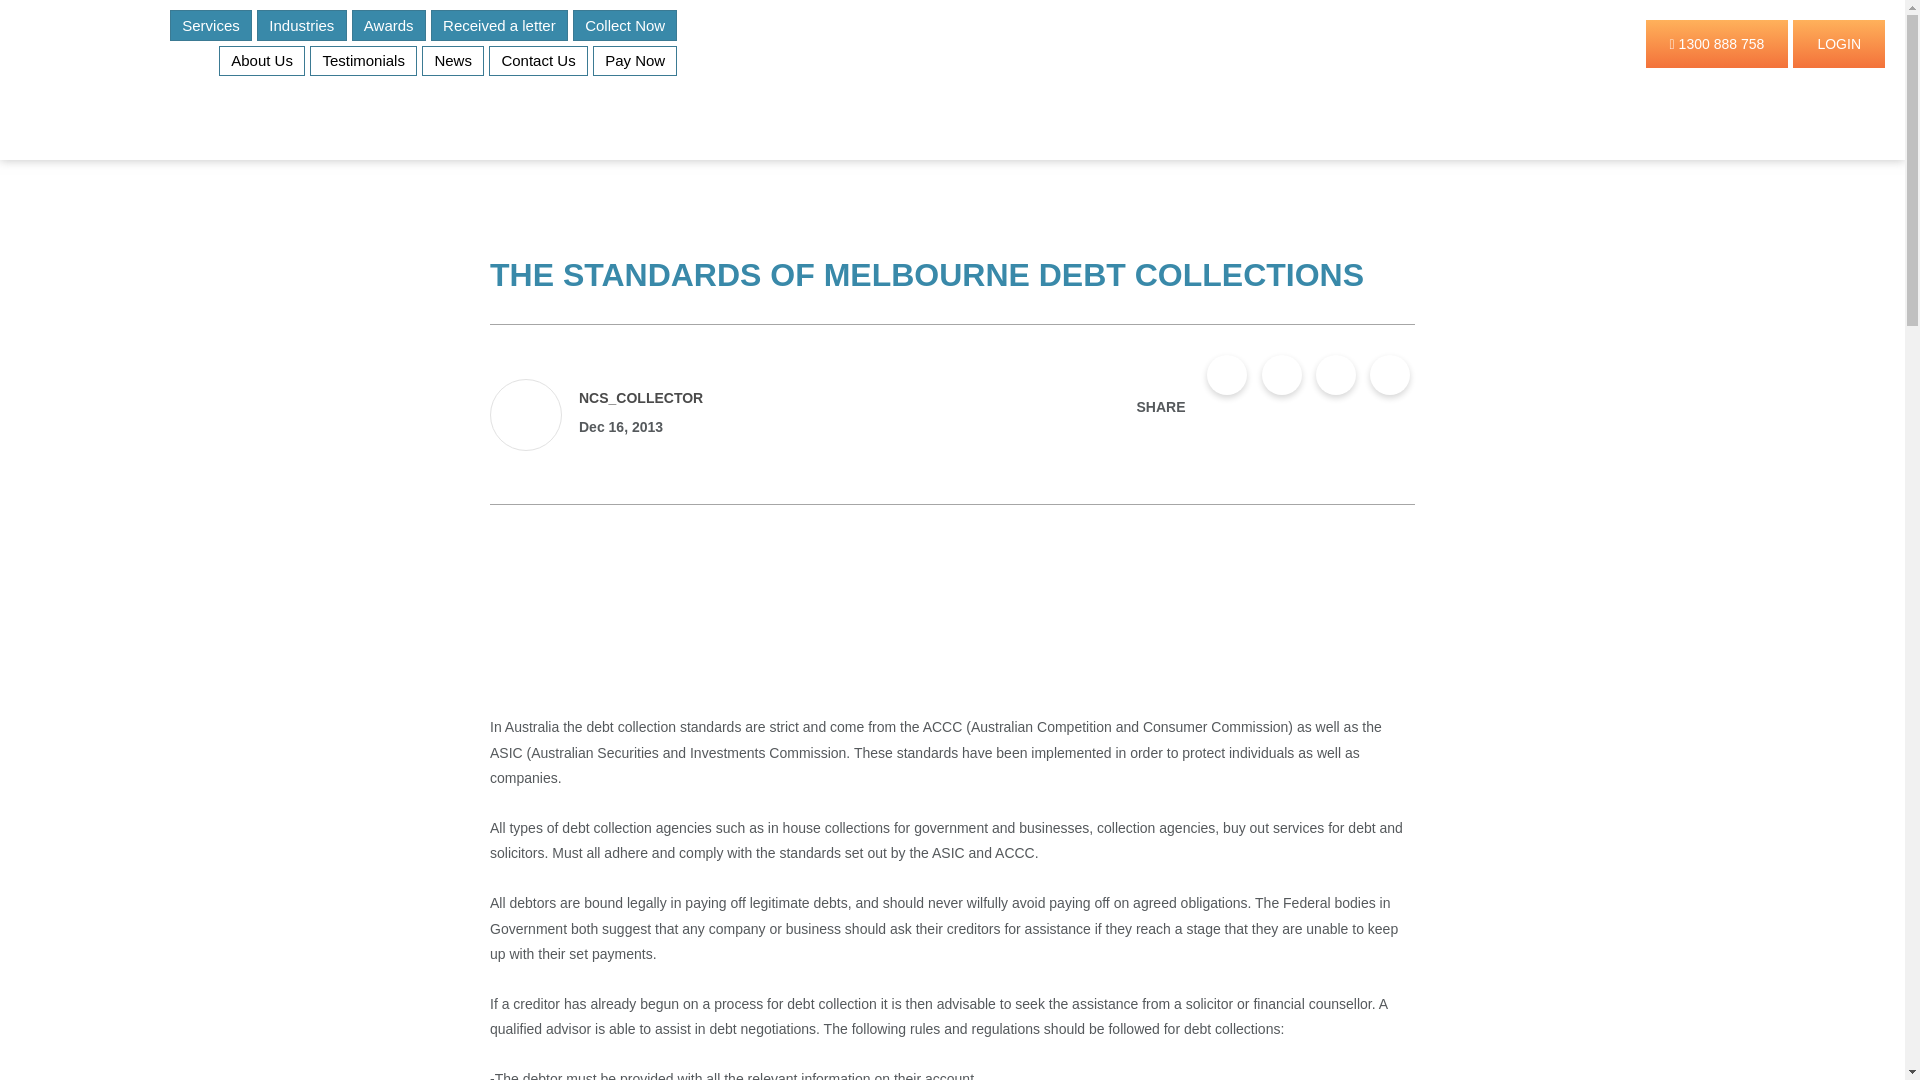 The width and height of the screenshot is (1920, 1080). I want to click on Services, so click(210, 25).